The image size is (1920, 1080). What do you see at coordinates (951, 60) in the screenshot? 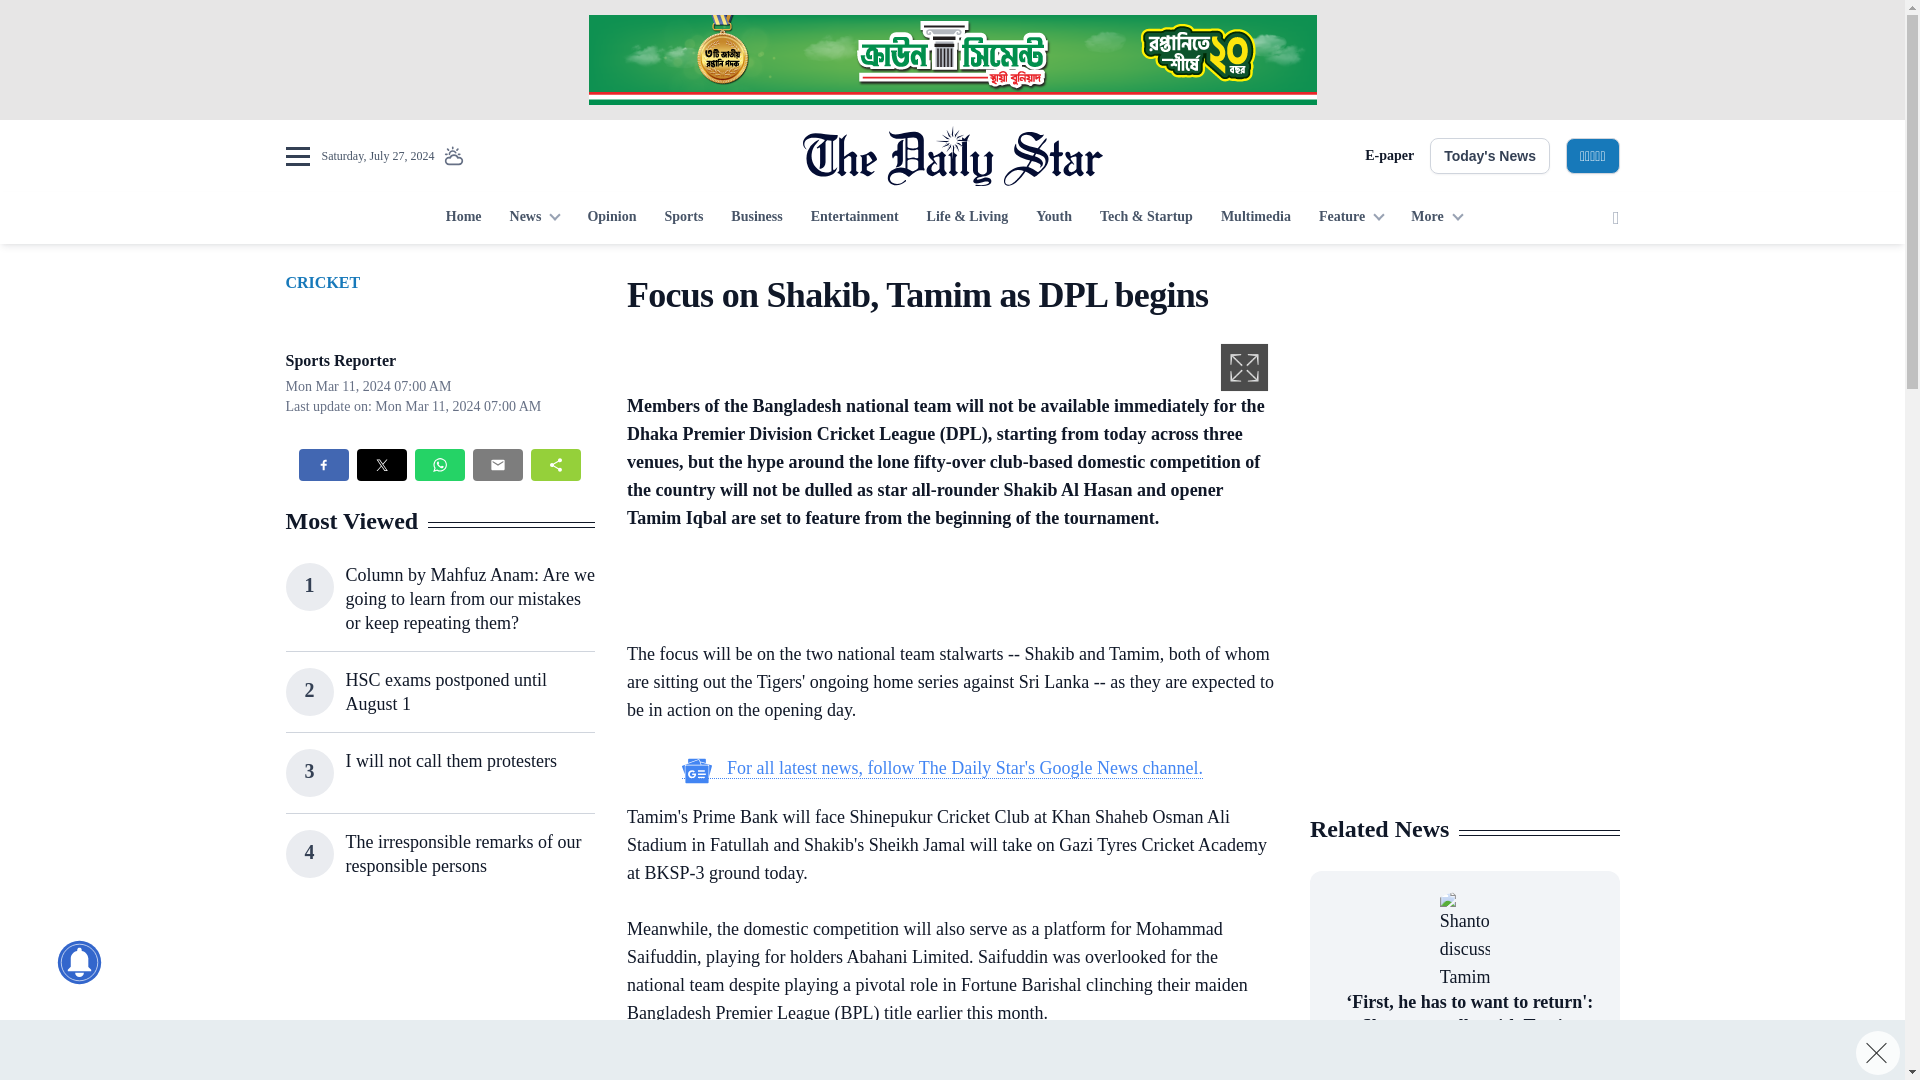
I see `3rd party ad content` at bounding box center [951, 60].